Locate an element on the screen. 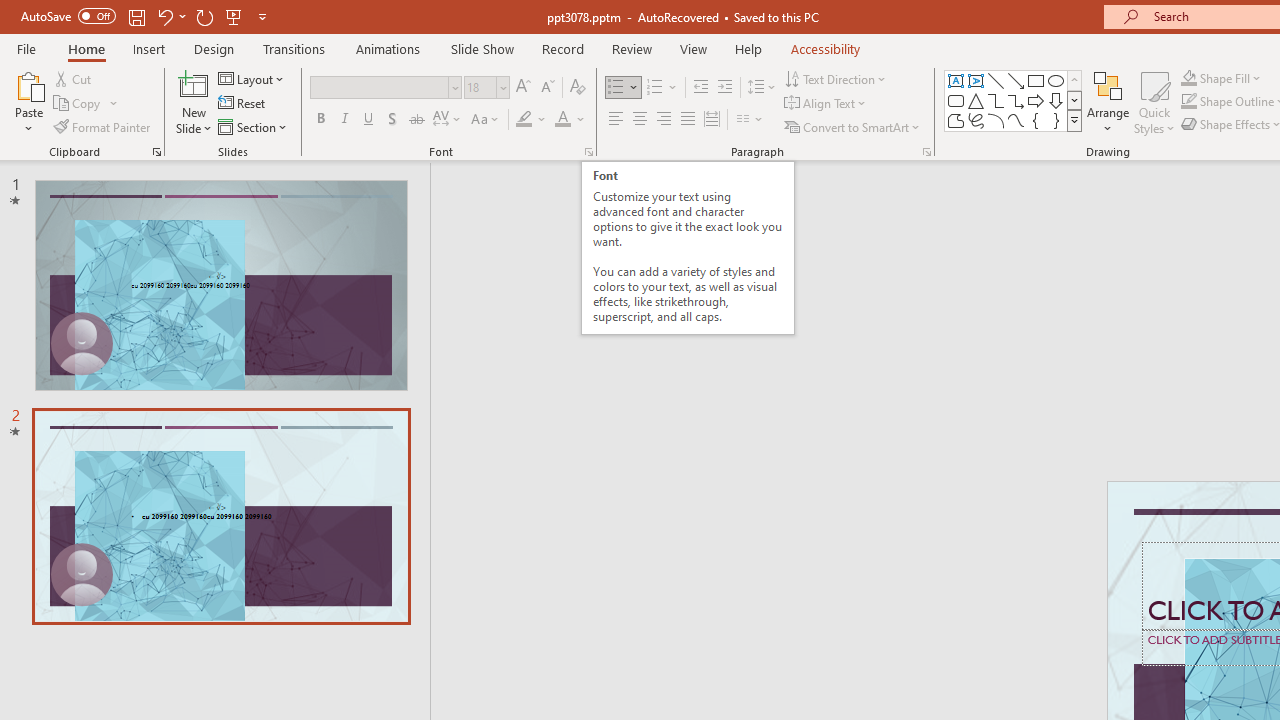 The image size is (1280, 720). Decrease Font Size is located at coordinates (547, 88).